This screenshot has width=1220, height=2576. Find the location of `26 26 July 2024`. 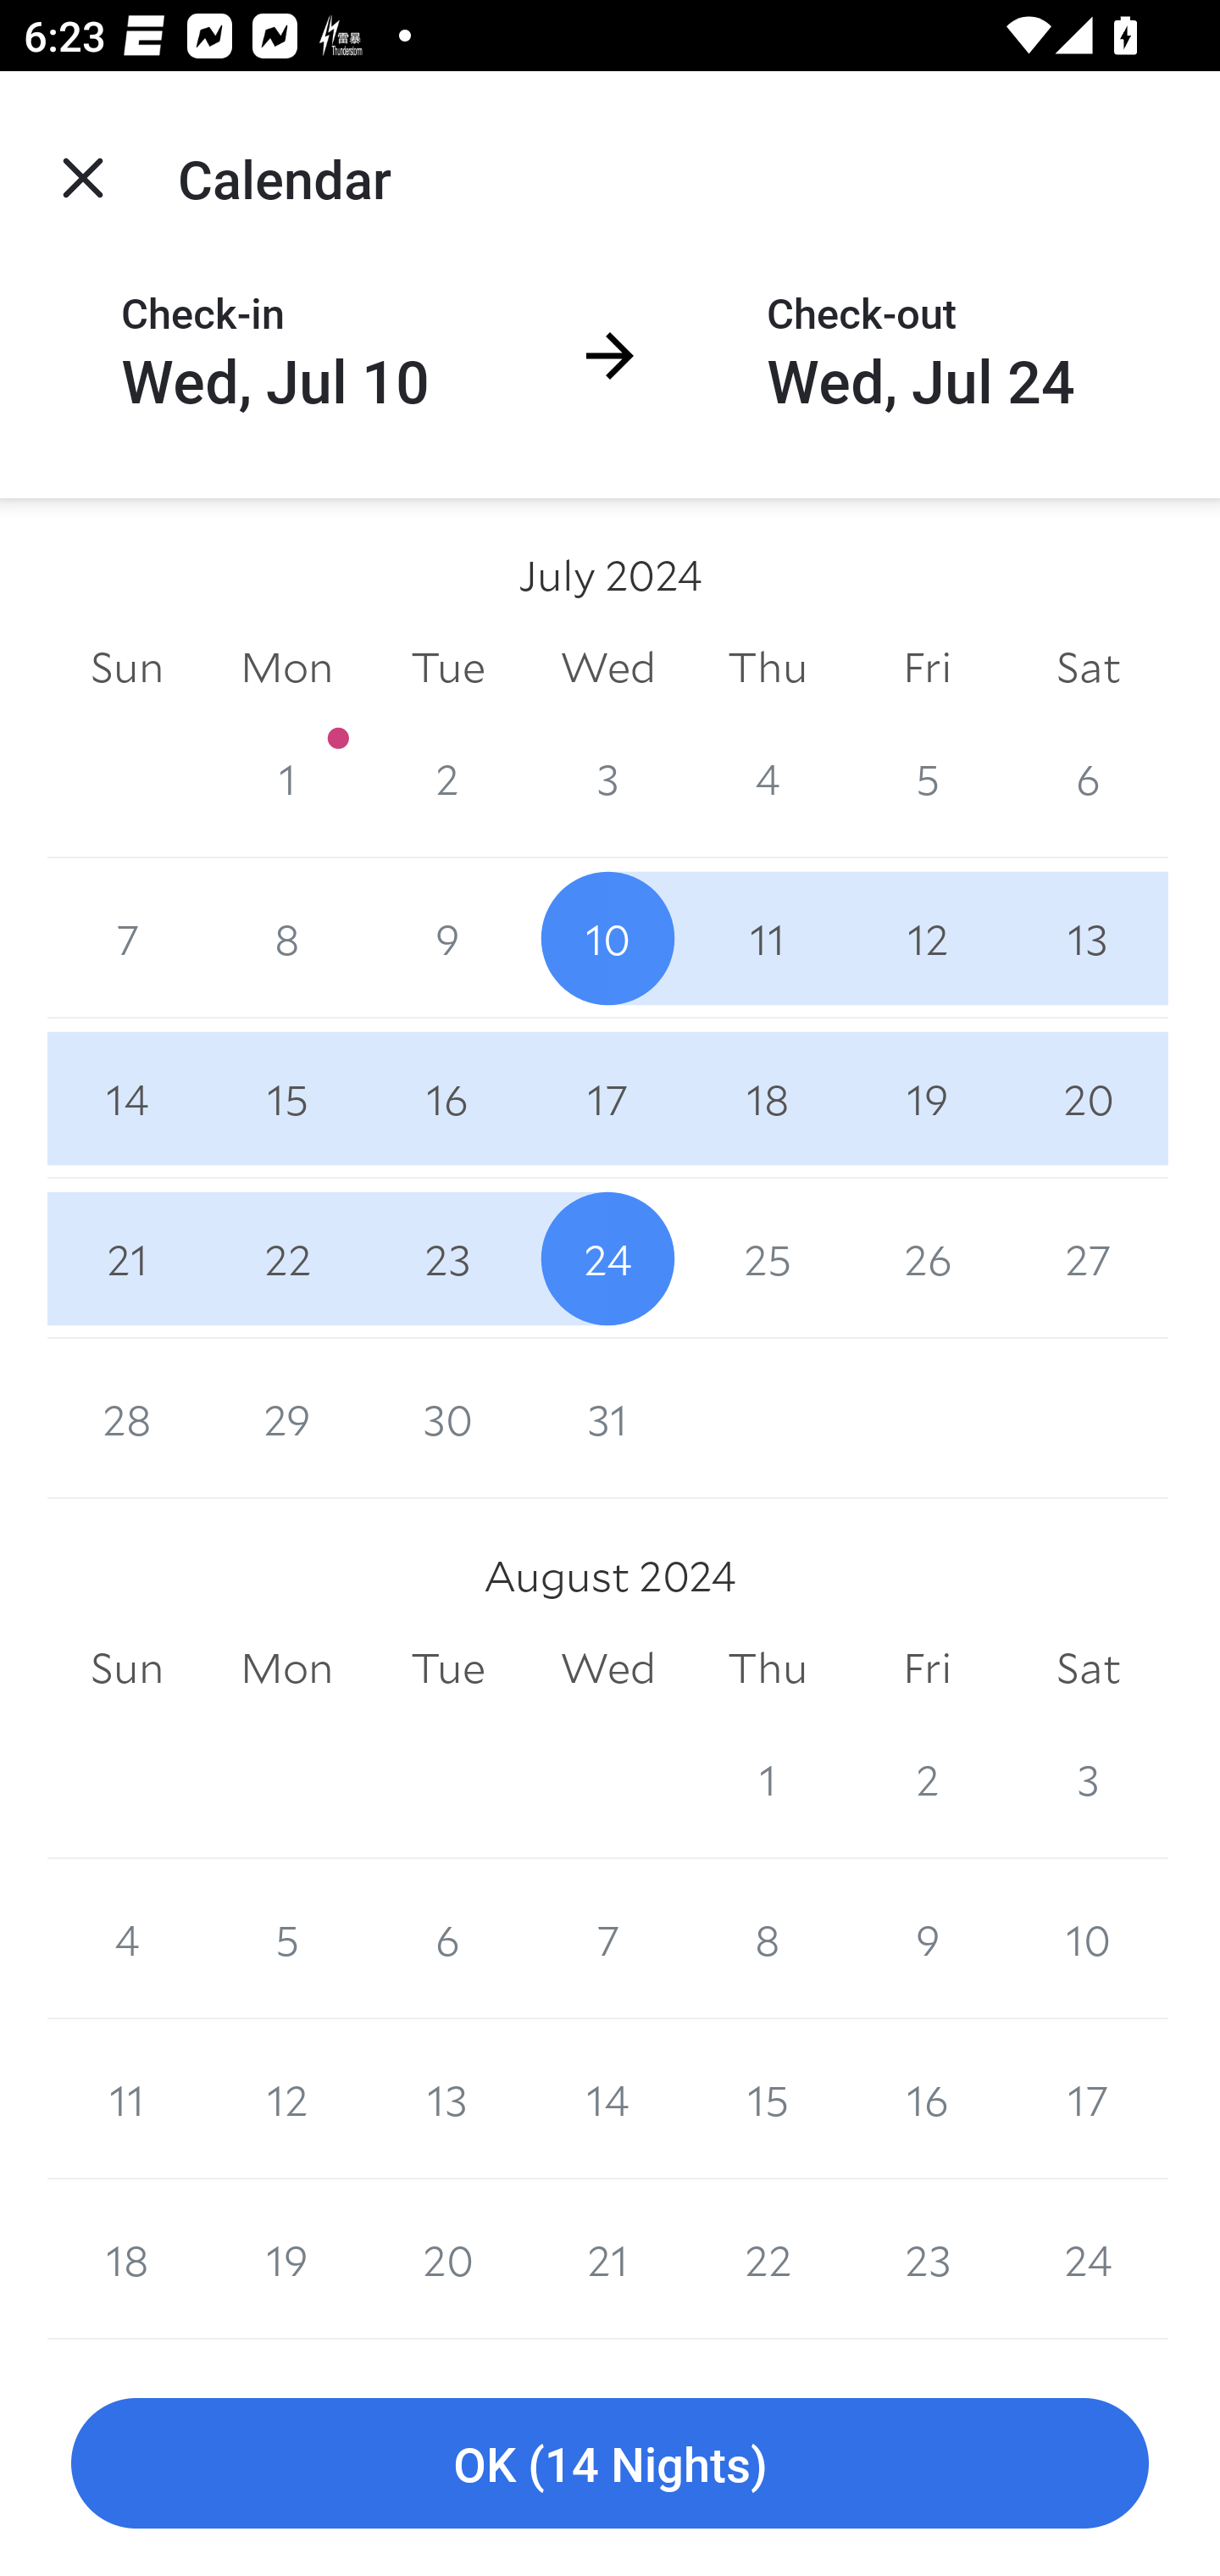

26 26 July 2024 is located at coordinates (927, 1259).